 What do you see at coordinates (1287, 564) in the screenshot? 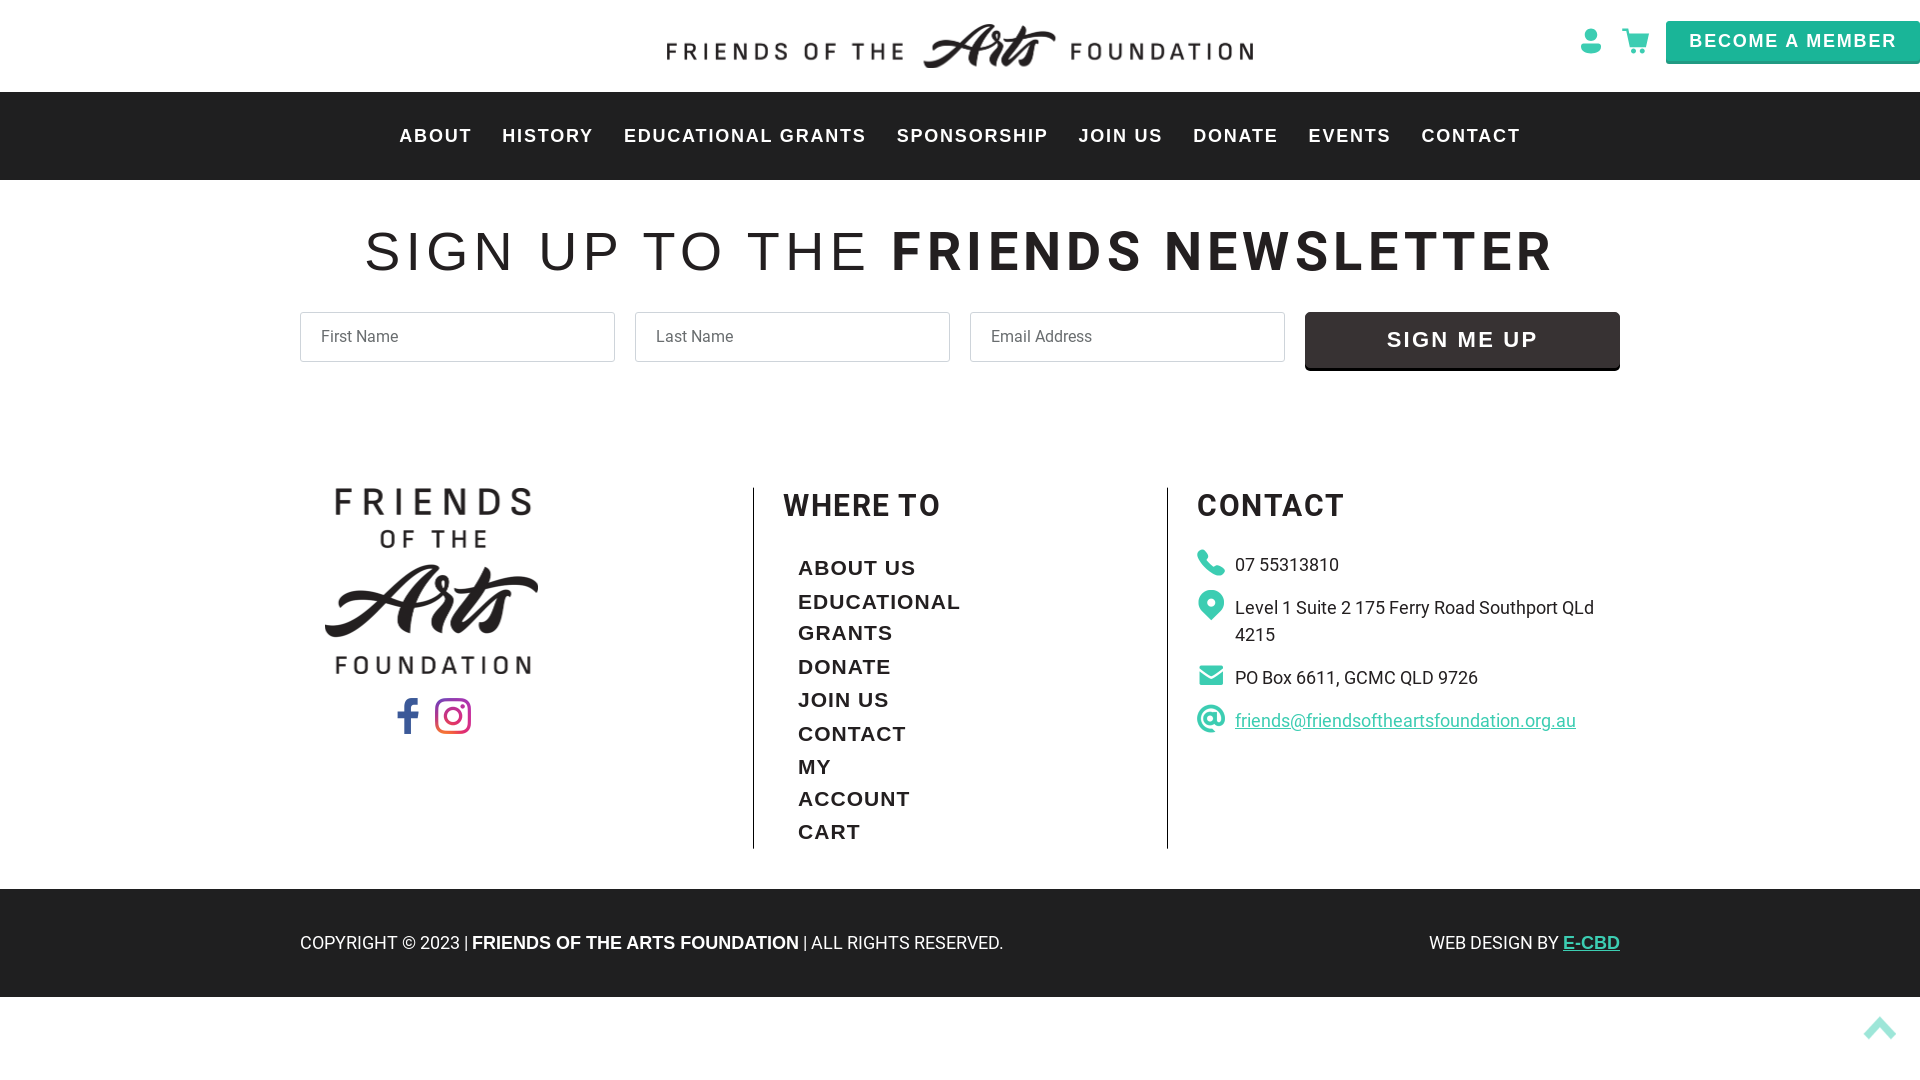
I see `07 55313810` at bounding box center [1287, 564].